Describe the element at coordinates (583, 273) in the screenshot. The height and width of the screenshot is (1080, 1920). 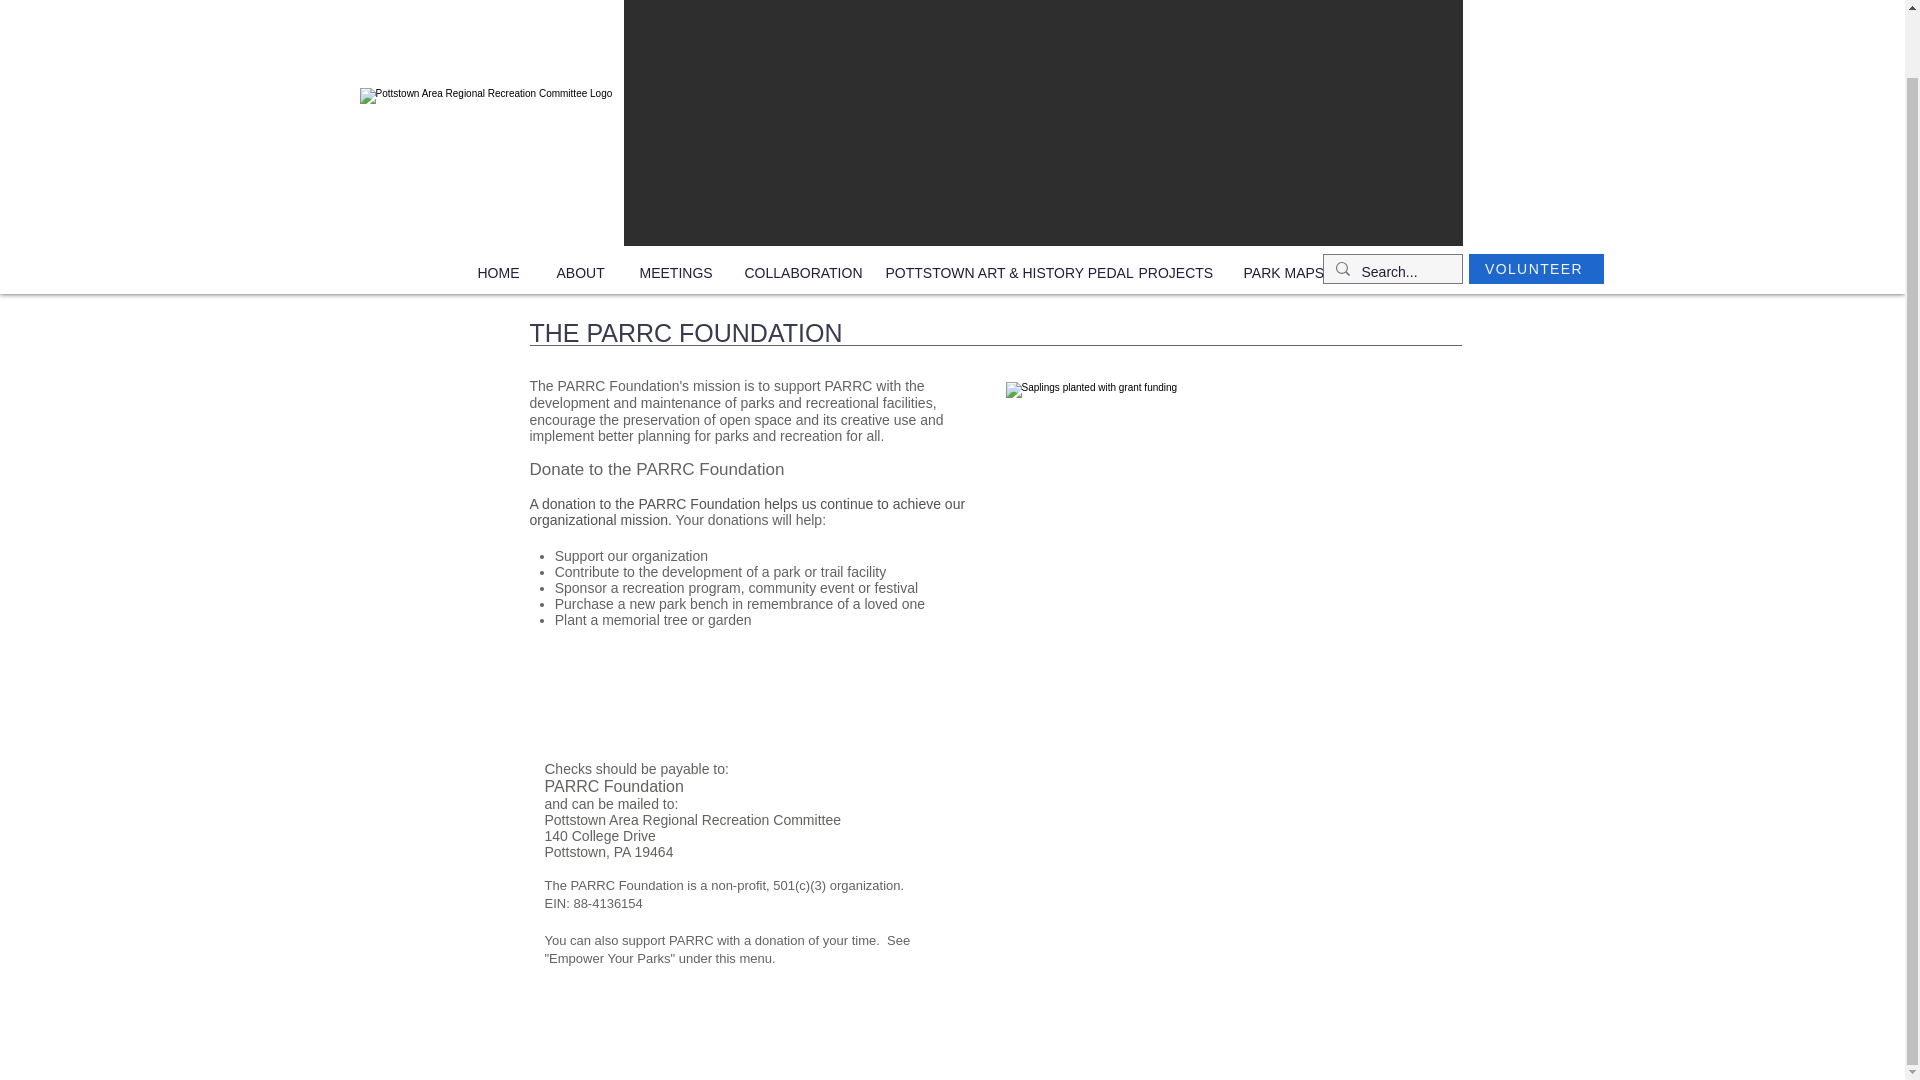
I see `ABOUT` at that location.